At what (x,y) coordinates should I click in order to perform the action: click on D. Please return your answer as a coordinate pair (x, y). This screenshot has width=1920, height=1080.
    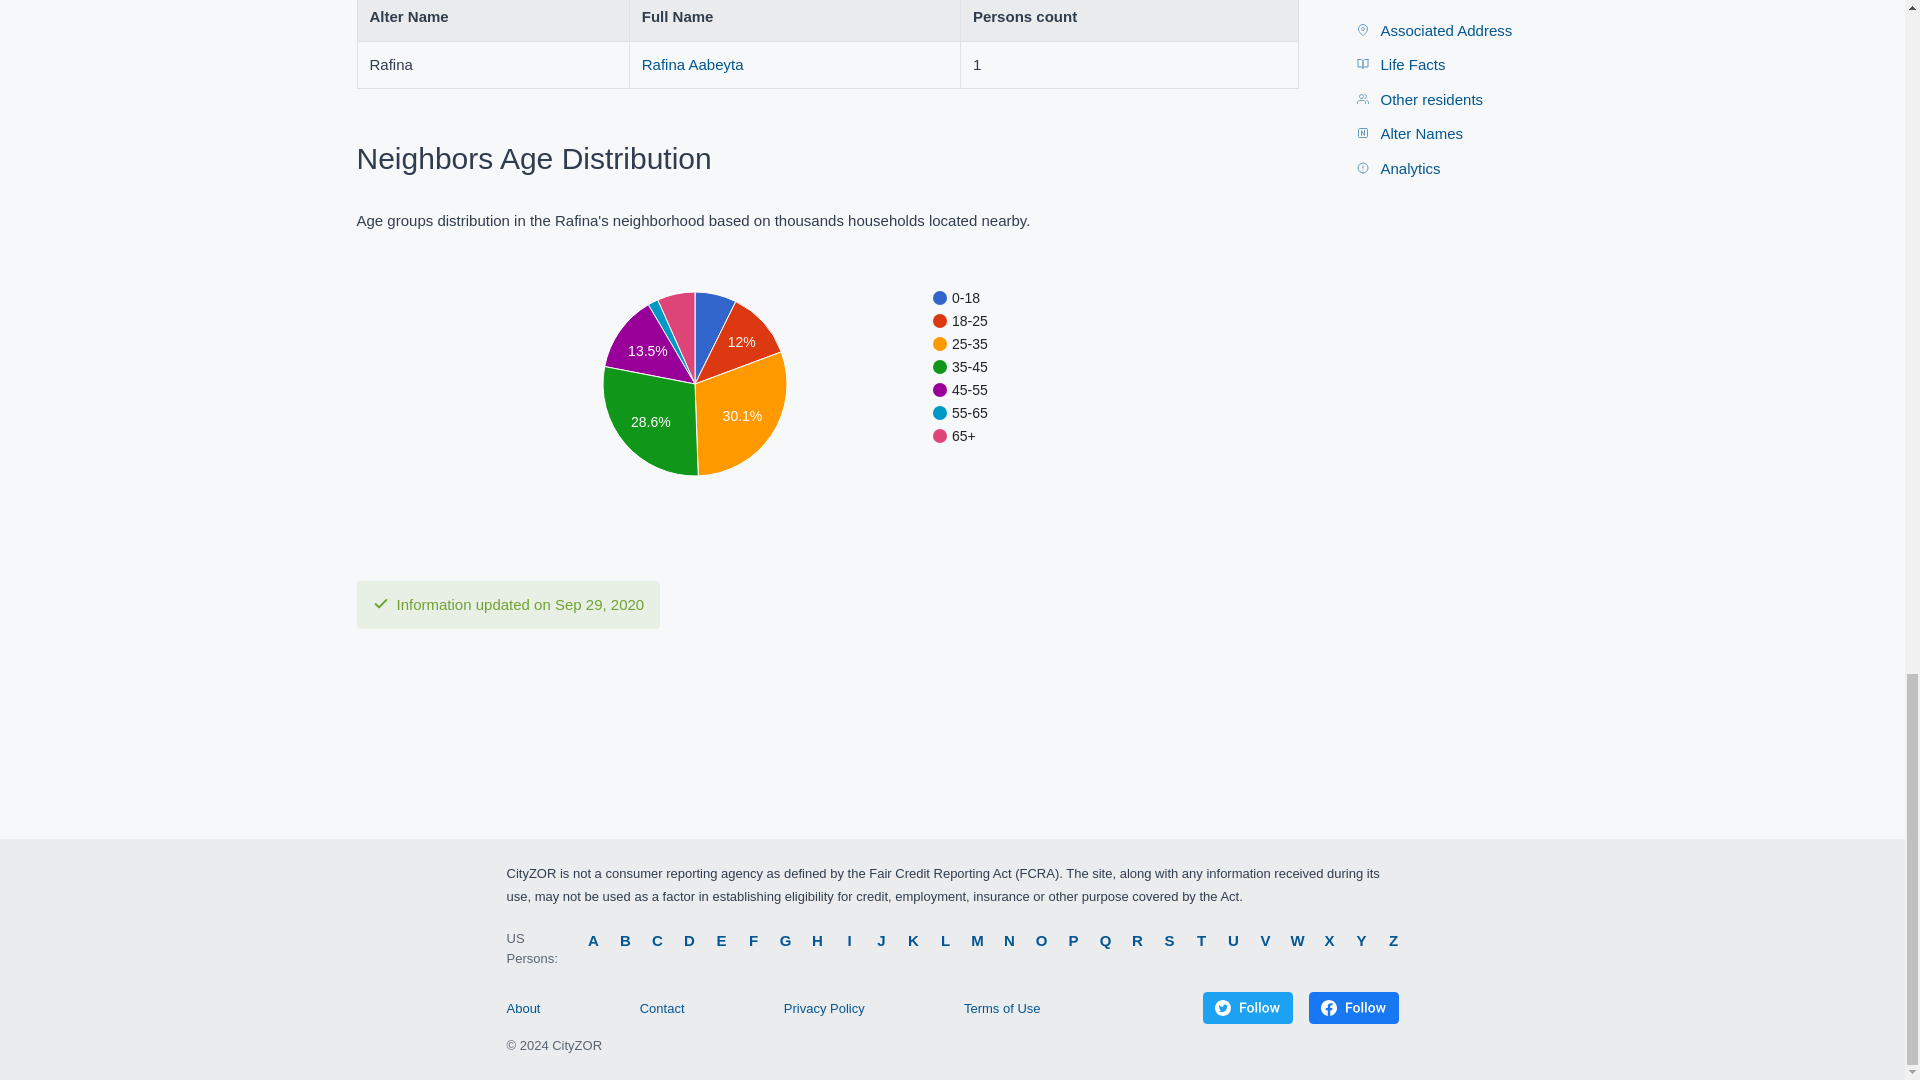
    Looking at the image, I should click on (690, 939).